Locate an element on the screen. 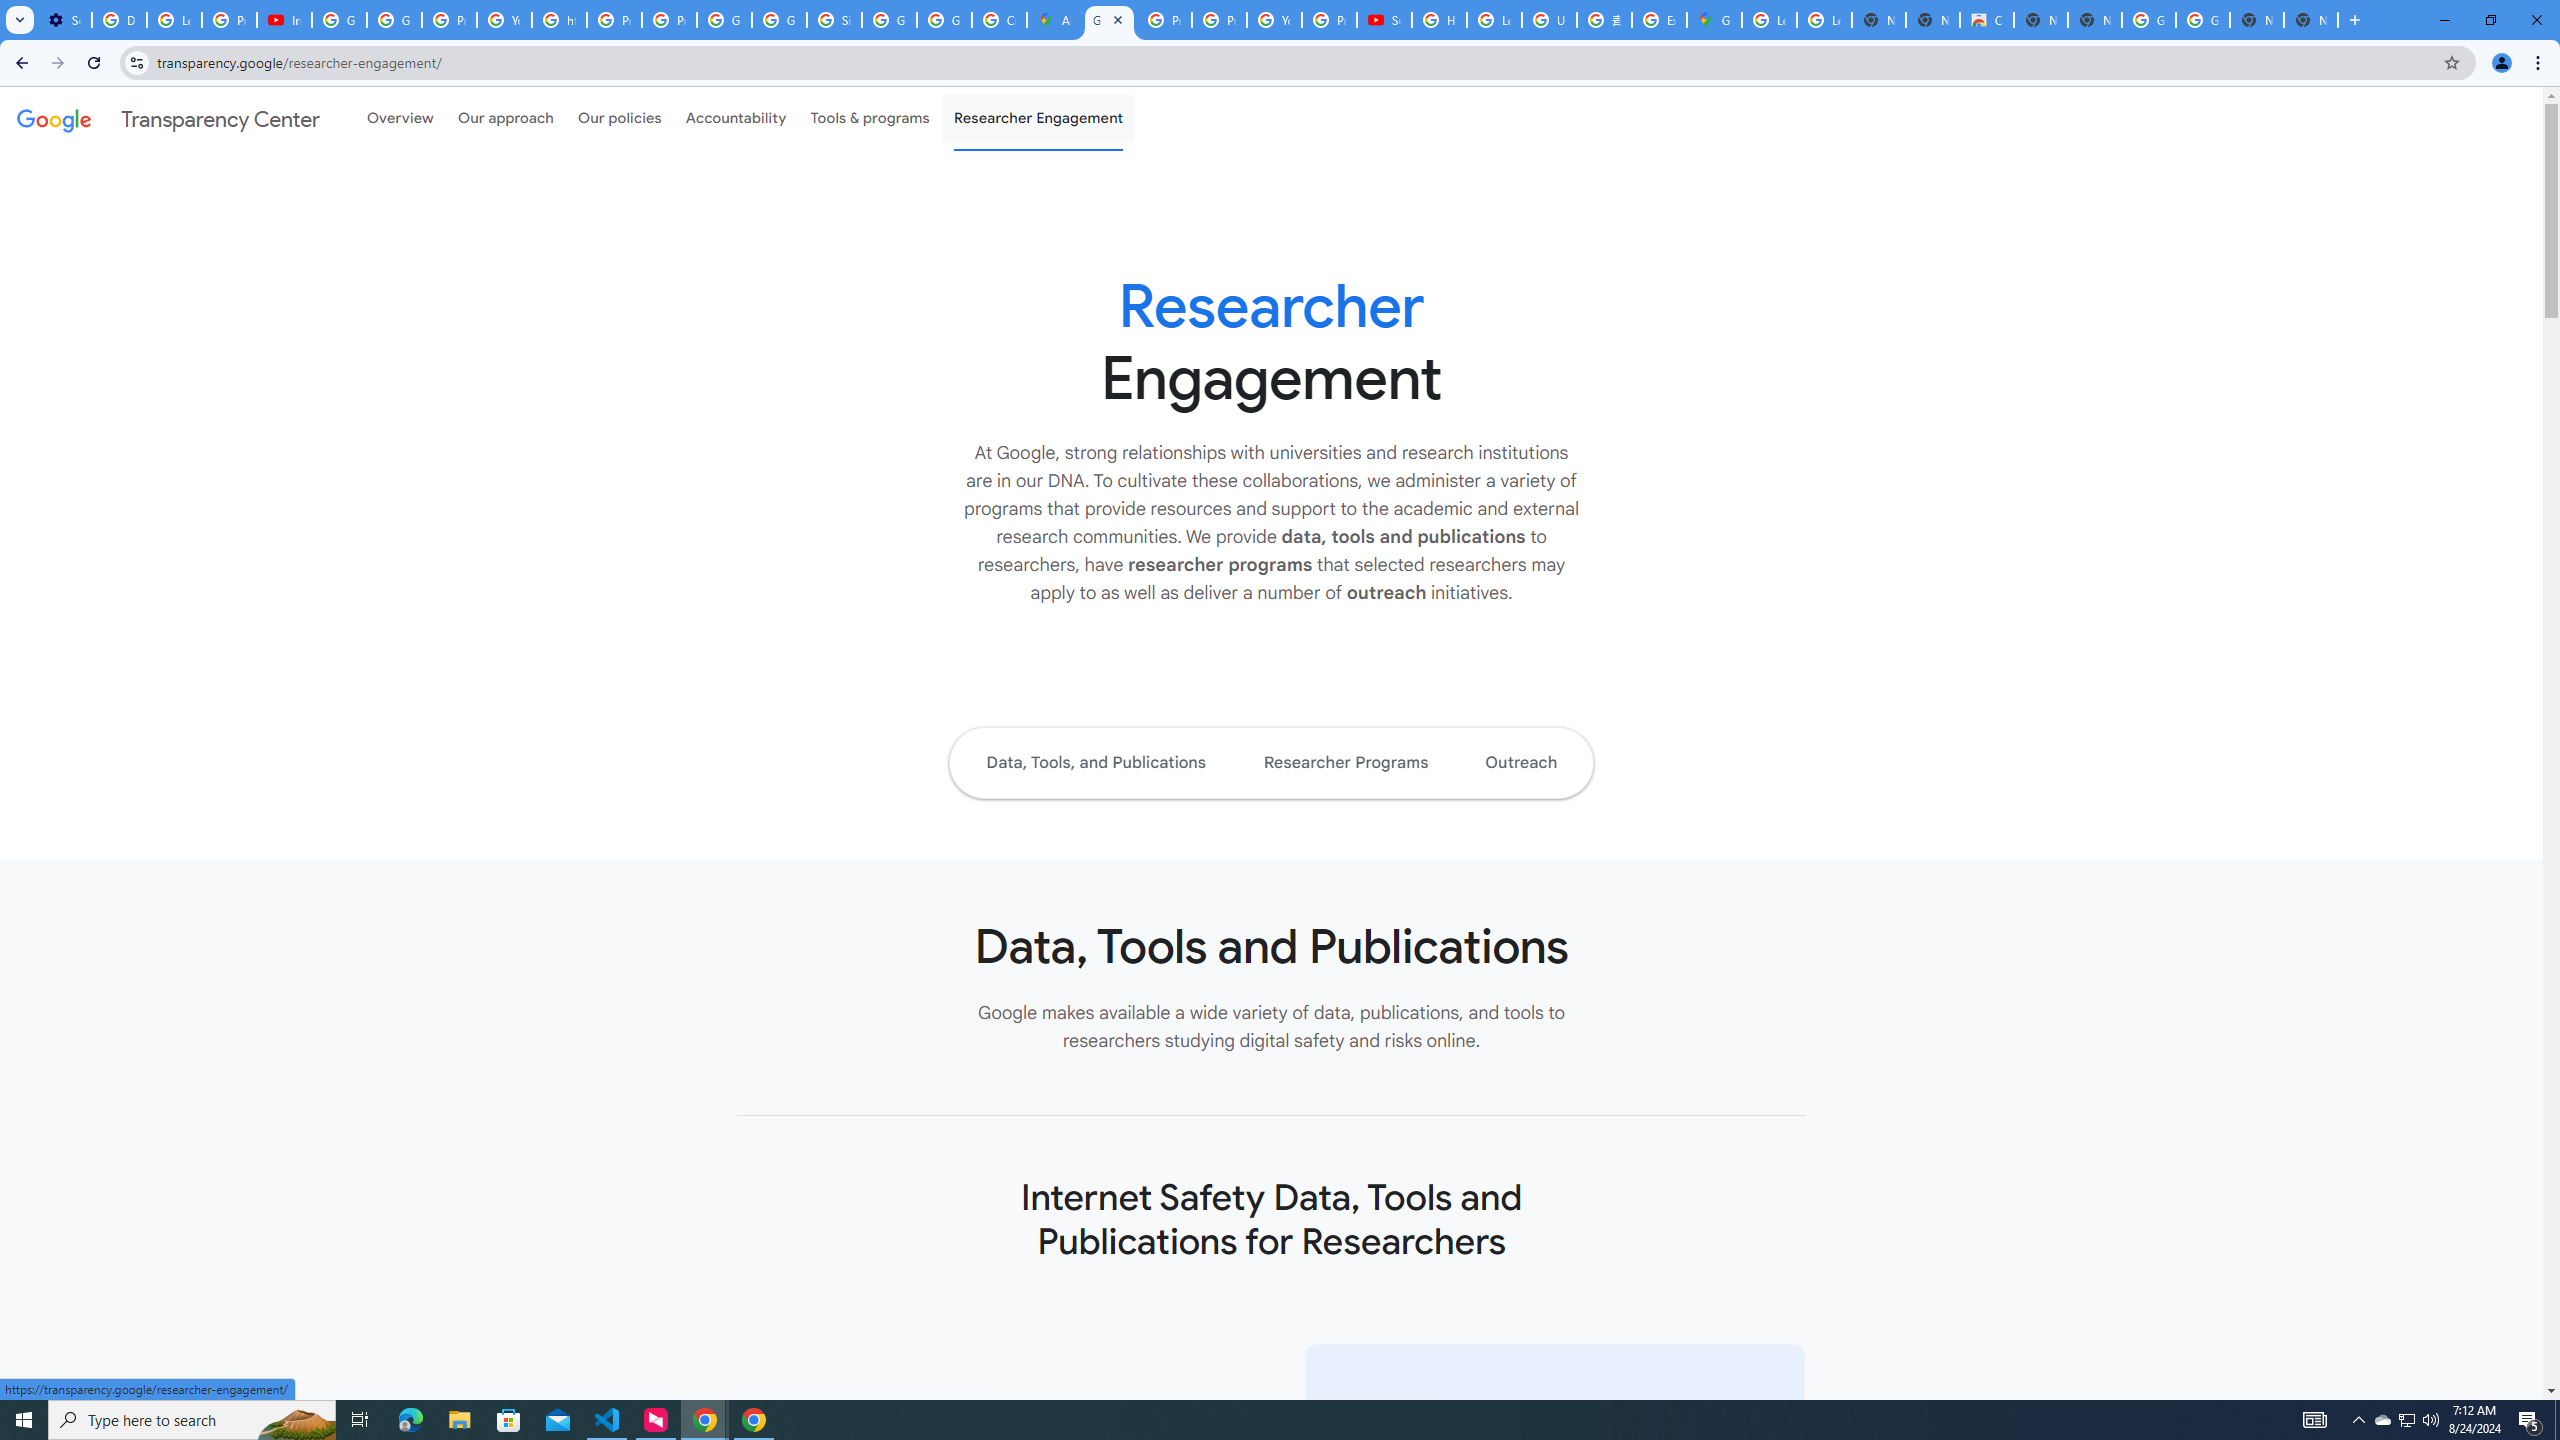 This screenshot has width=2560, height=1440. Data, Tools, and Publications is located at coordinates (1095, 762).